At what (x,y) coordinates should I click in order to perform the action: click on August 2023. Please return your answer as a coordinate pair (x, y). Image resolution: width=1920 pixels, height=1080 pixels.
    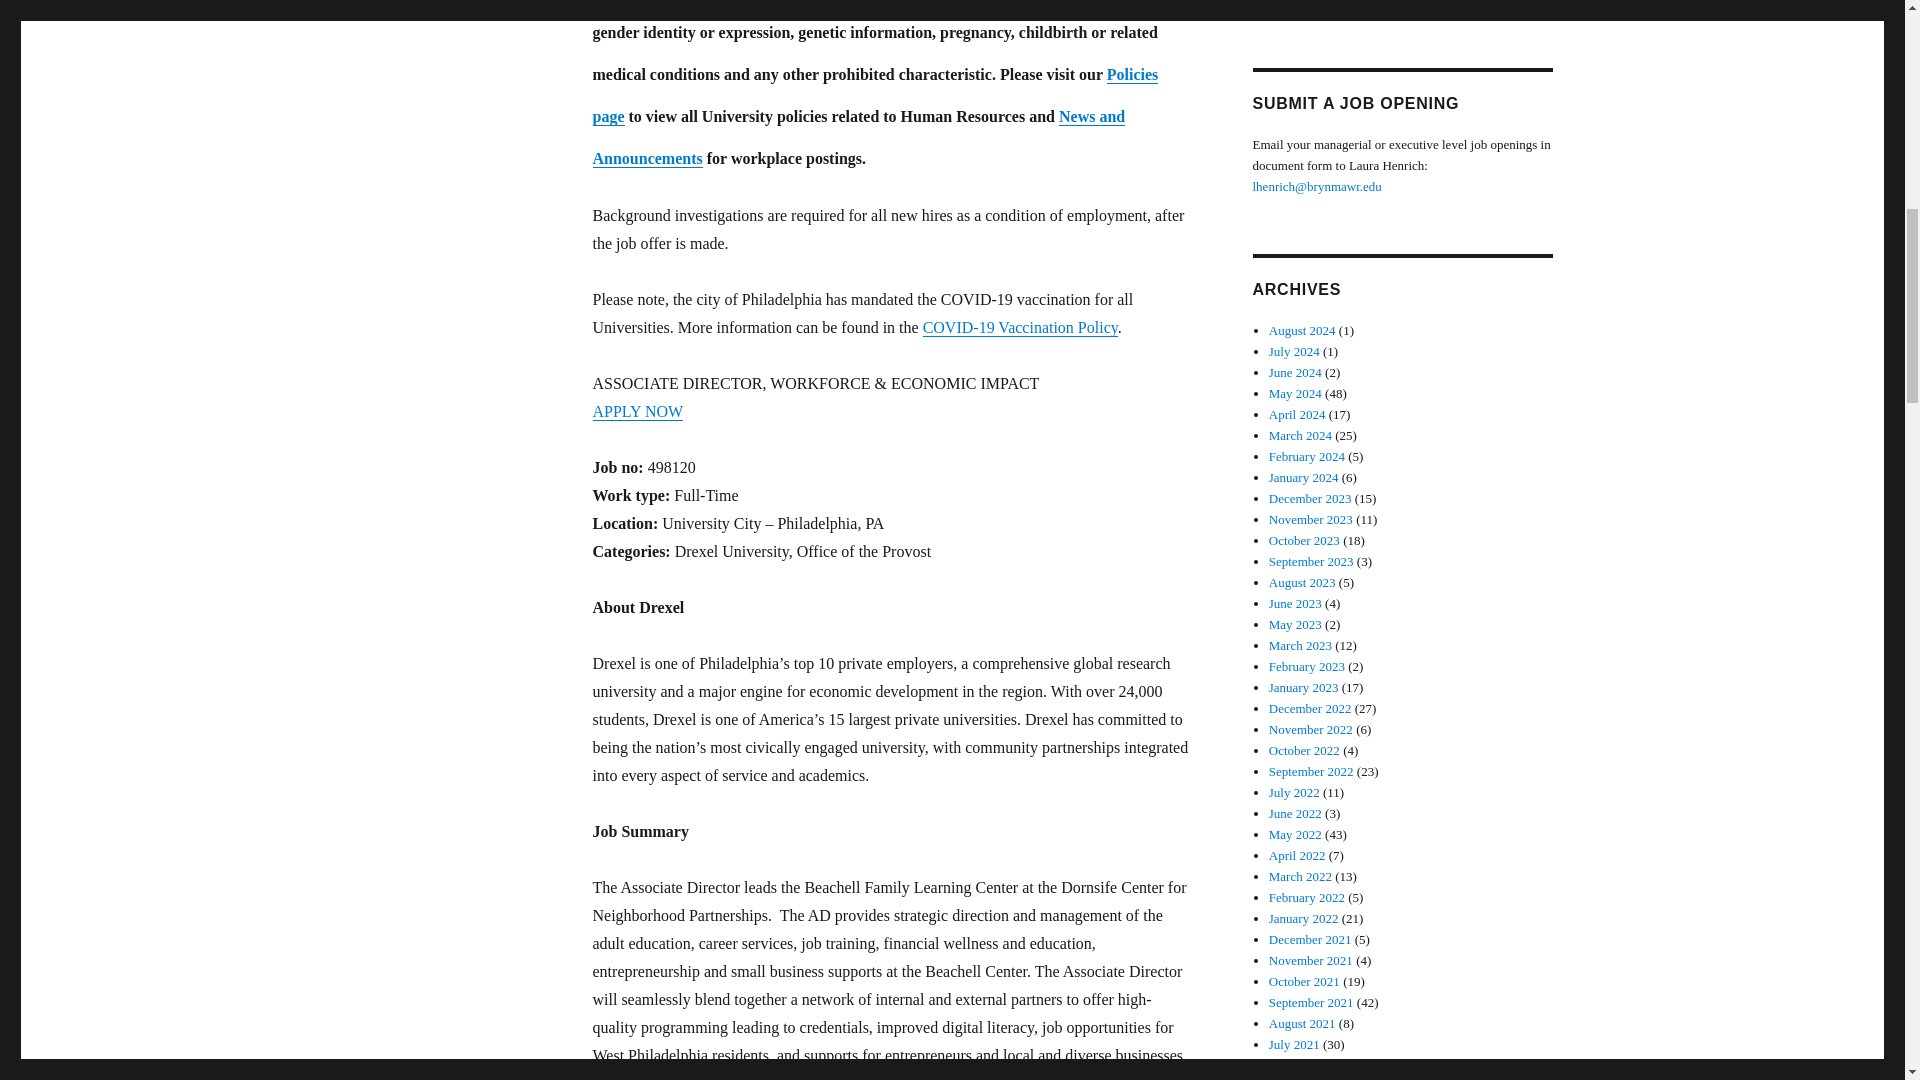
    Looking at the image, I should click on (1302, 582).